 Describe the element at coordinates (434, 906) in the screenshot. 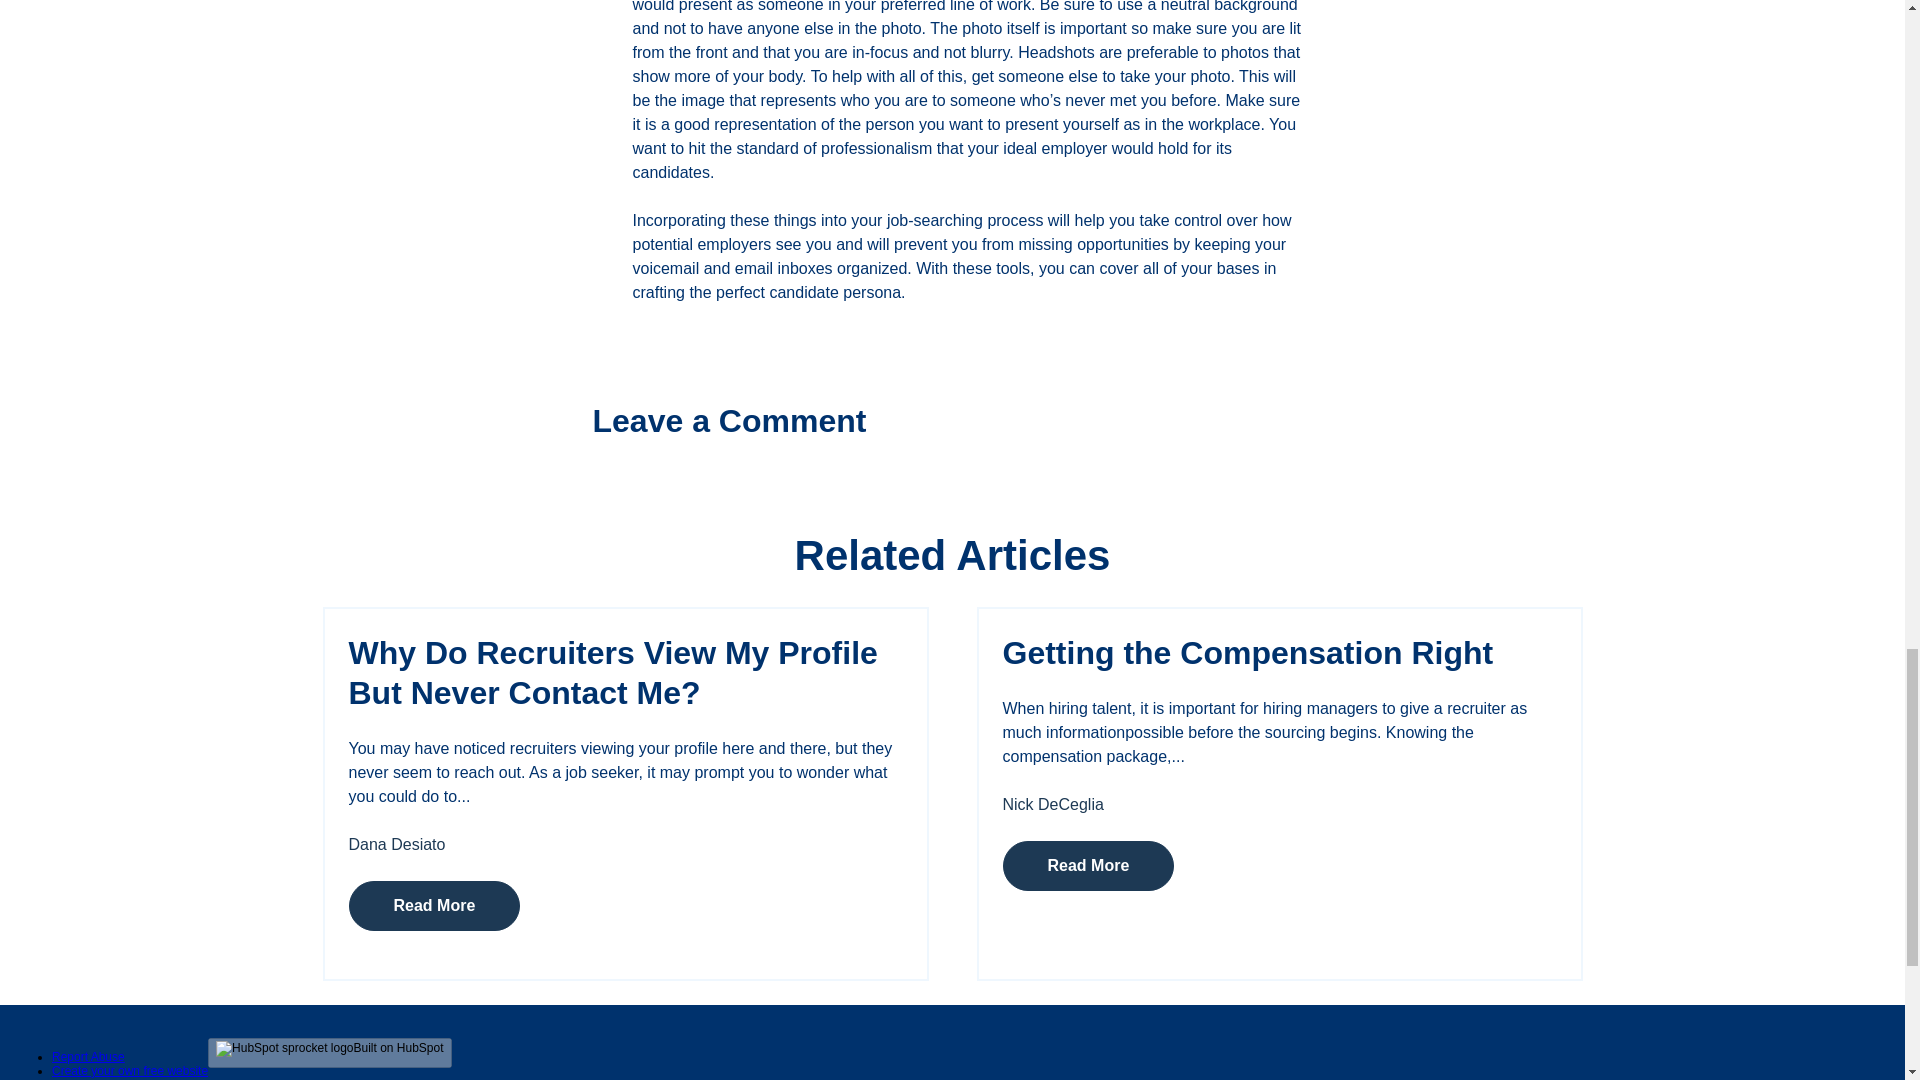

I see `Read More` at that location.